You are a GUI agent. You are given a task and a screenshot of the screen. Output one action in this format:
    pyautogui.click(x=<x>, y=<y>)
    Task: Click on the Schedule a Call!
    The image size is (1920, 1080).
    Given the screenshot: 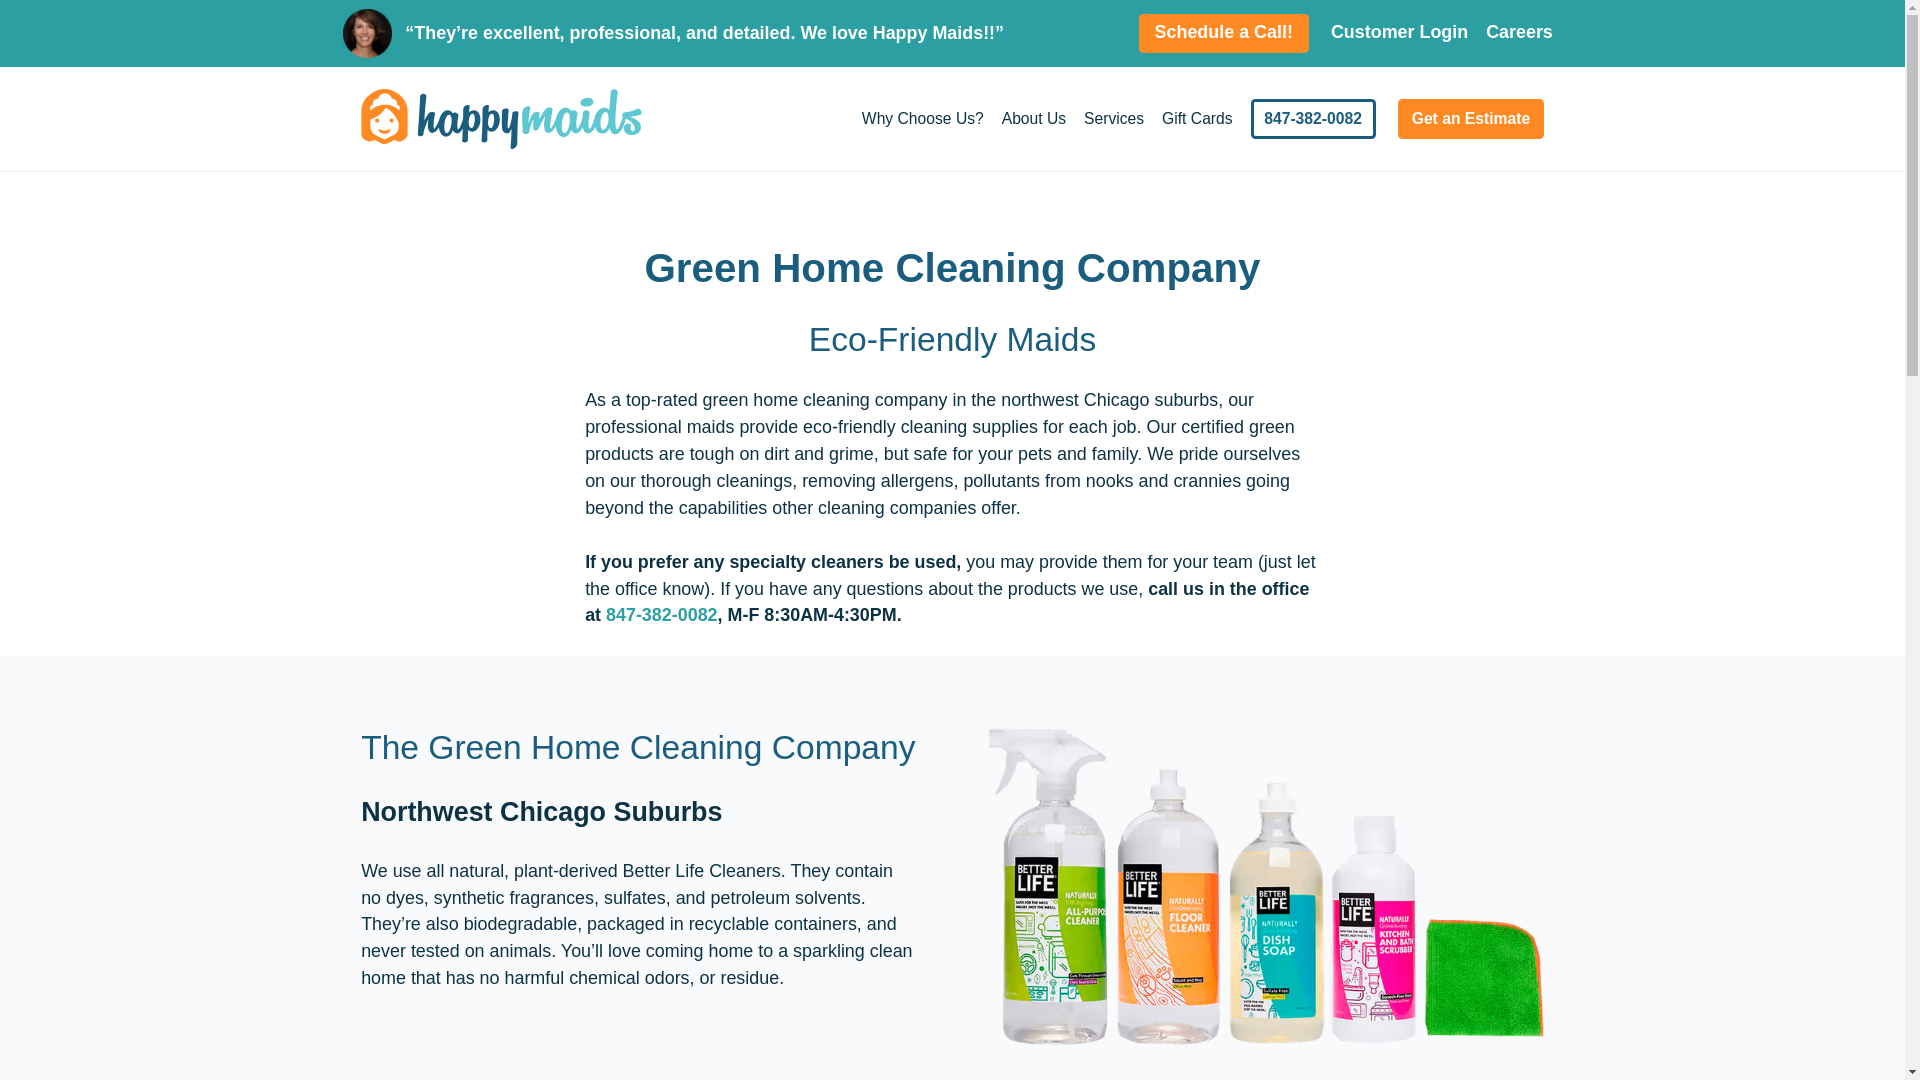 What is the action you would take?
    pyautogui.click(x=1224, y=34)
    